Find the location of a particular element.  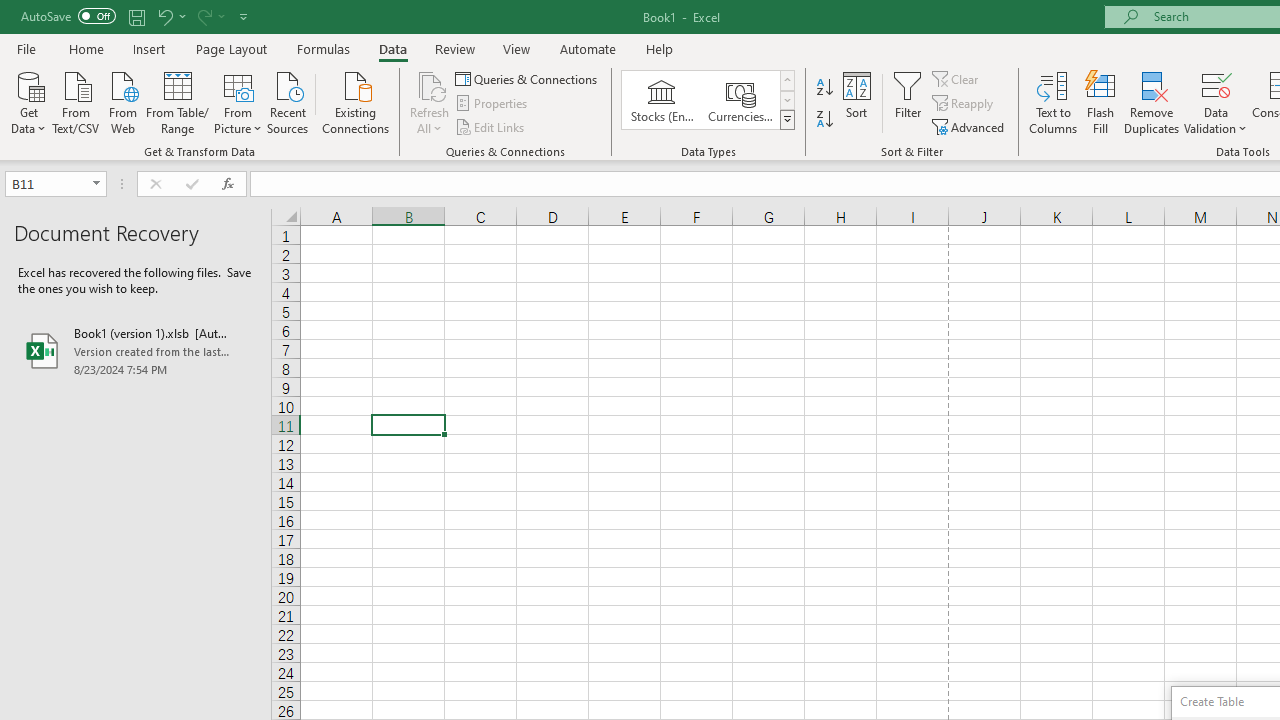

Review is located at coordinates (454, 48).